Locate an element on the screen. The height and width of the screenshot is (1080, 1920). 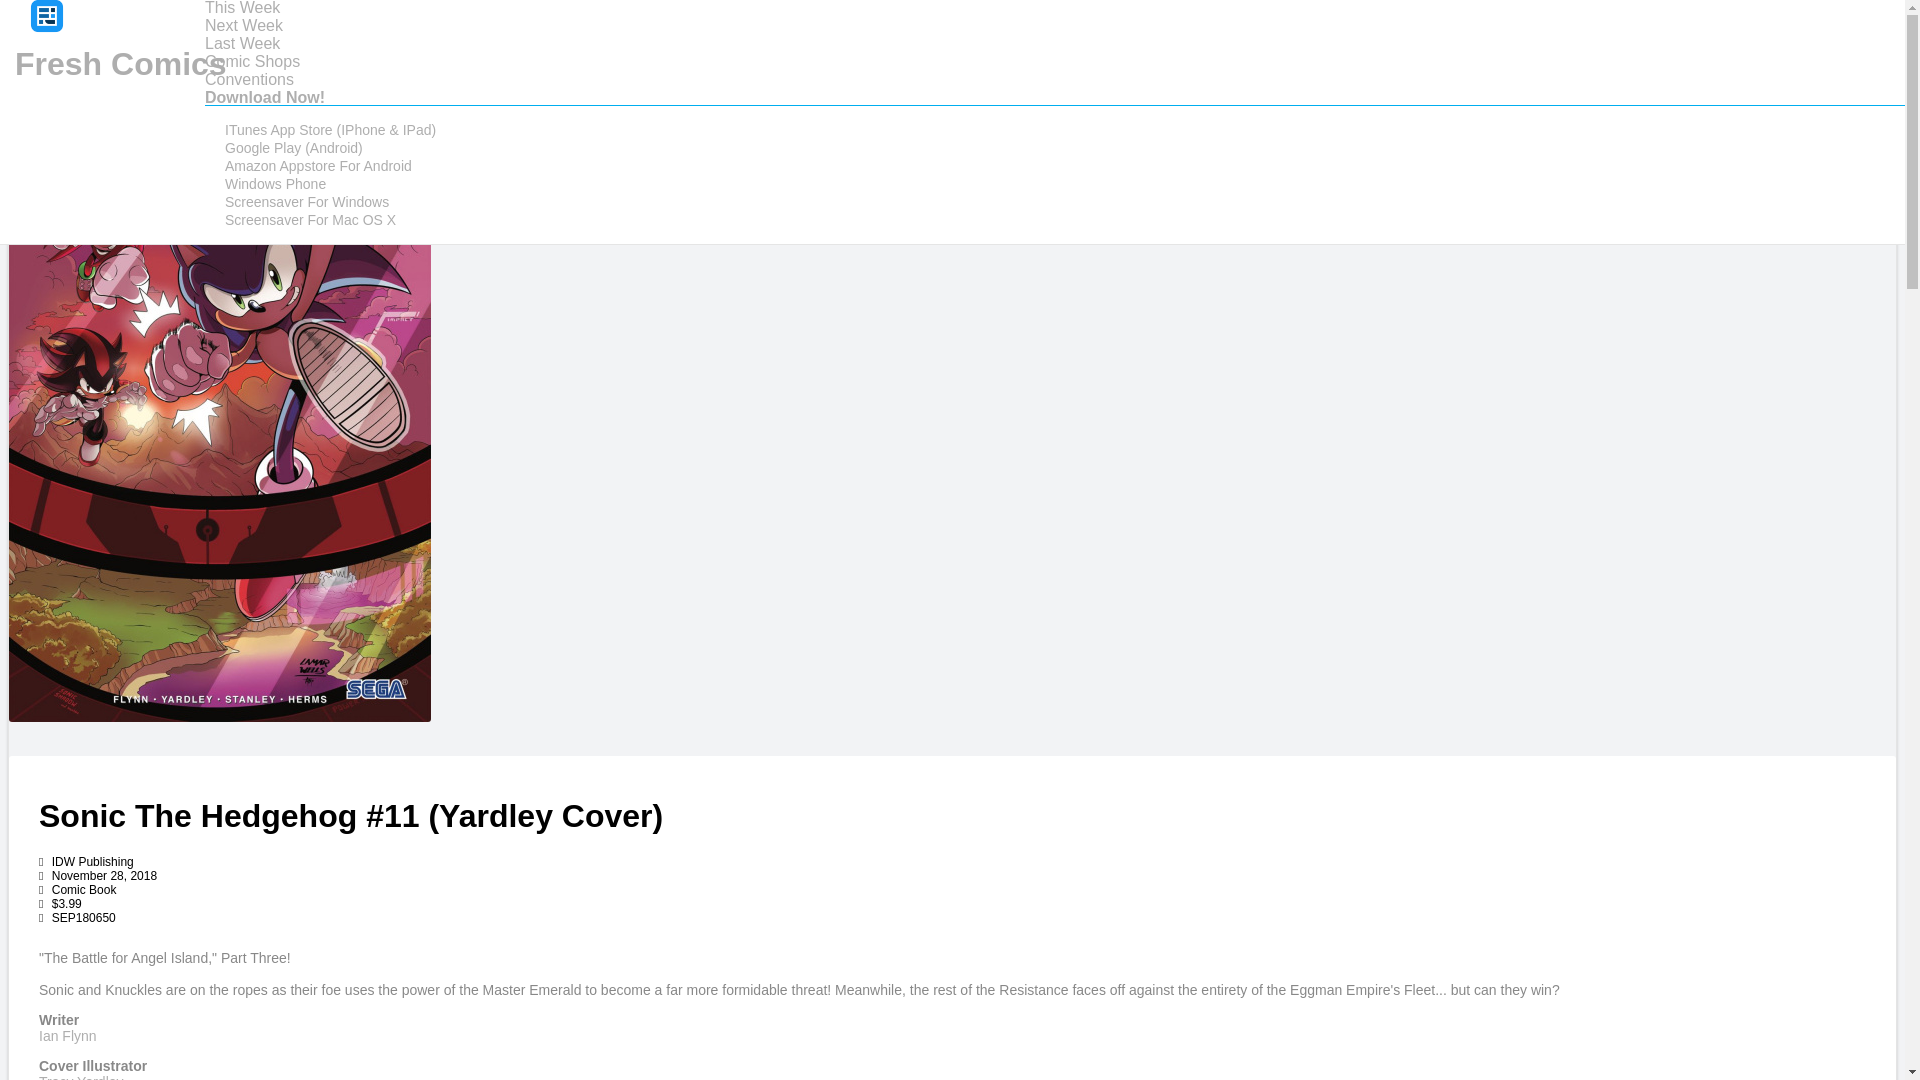
Tracy Yardley is located at coordinates (81, 1076).